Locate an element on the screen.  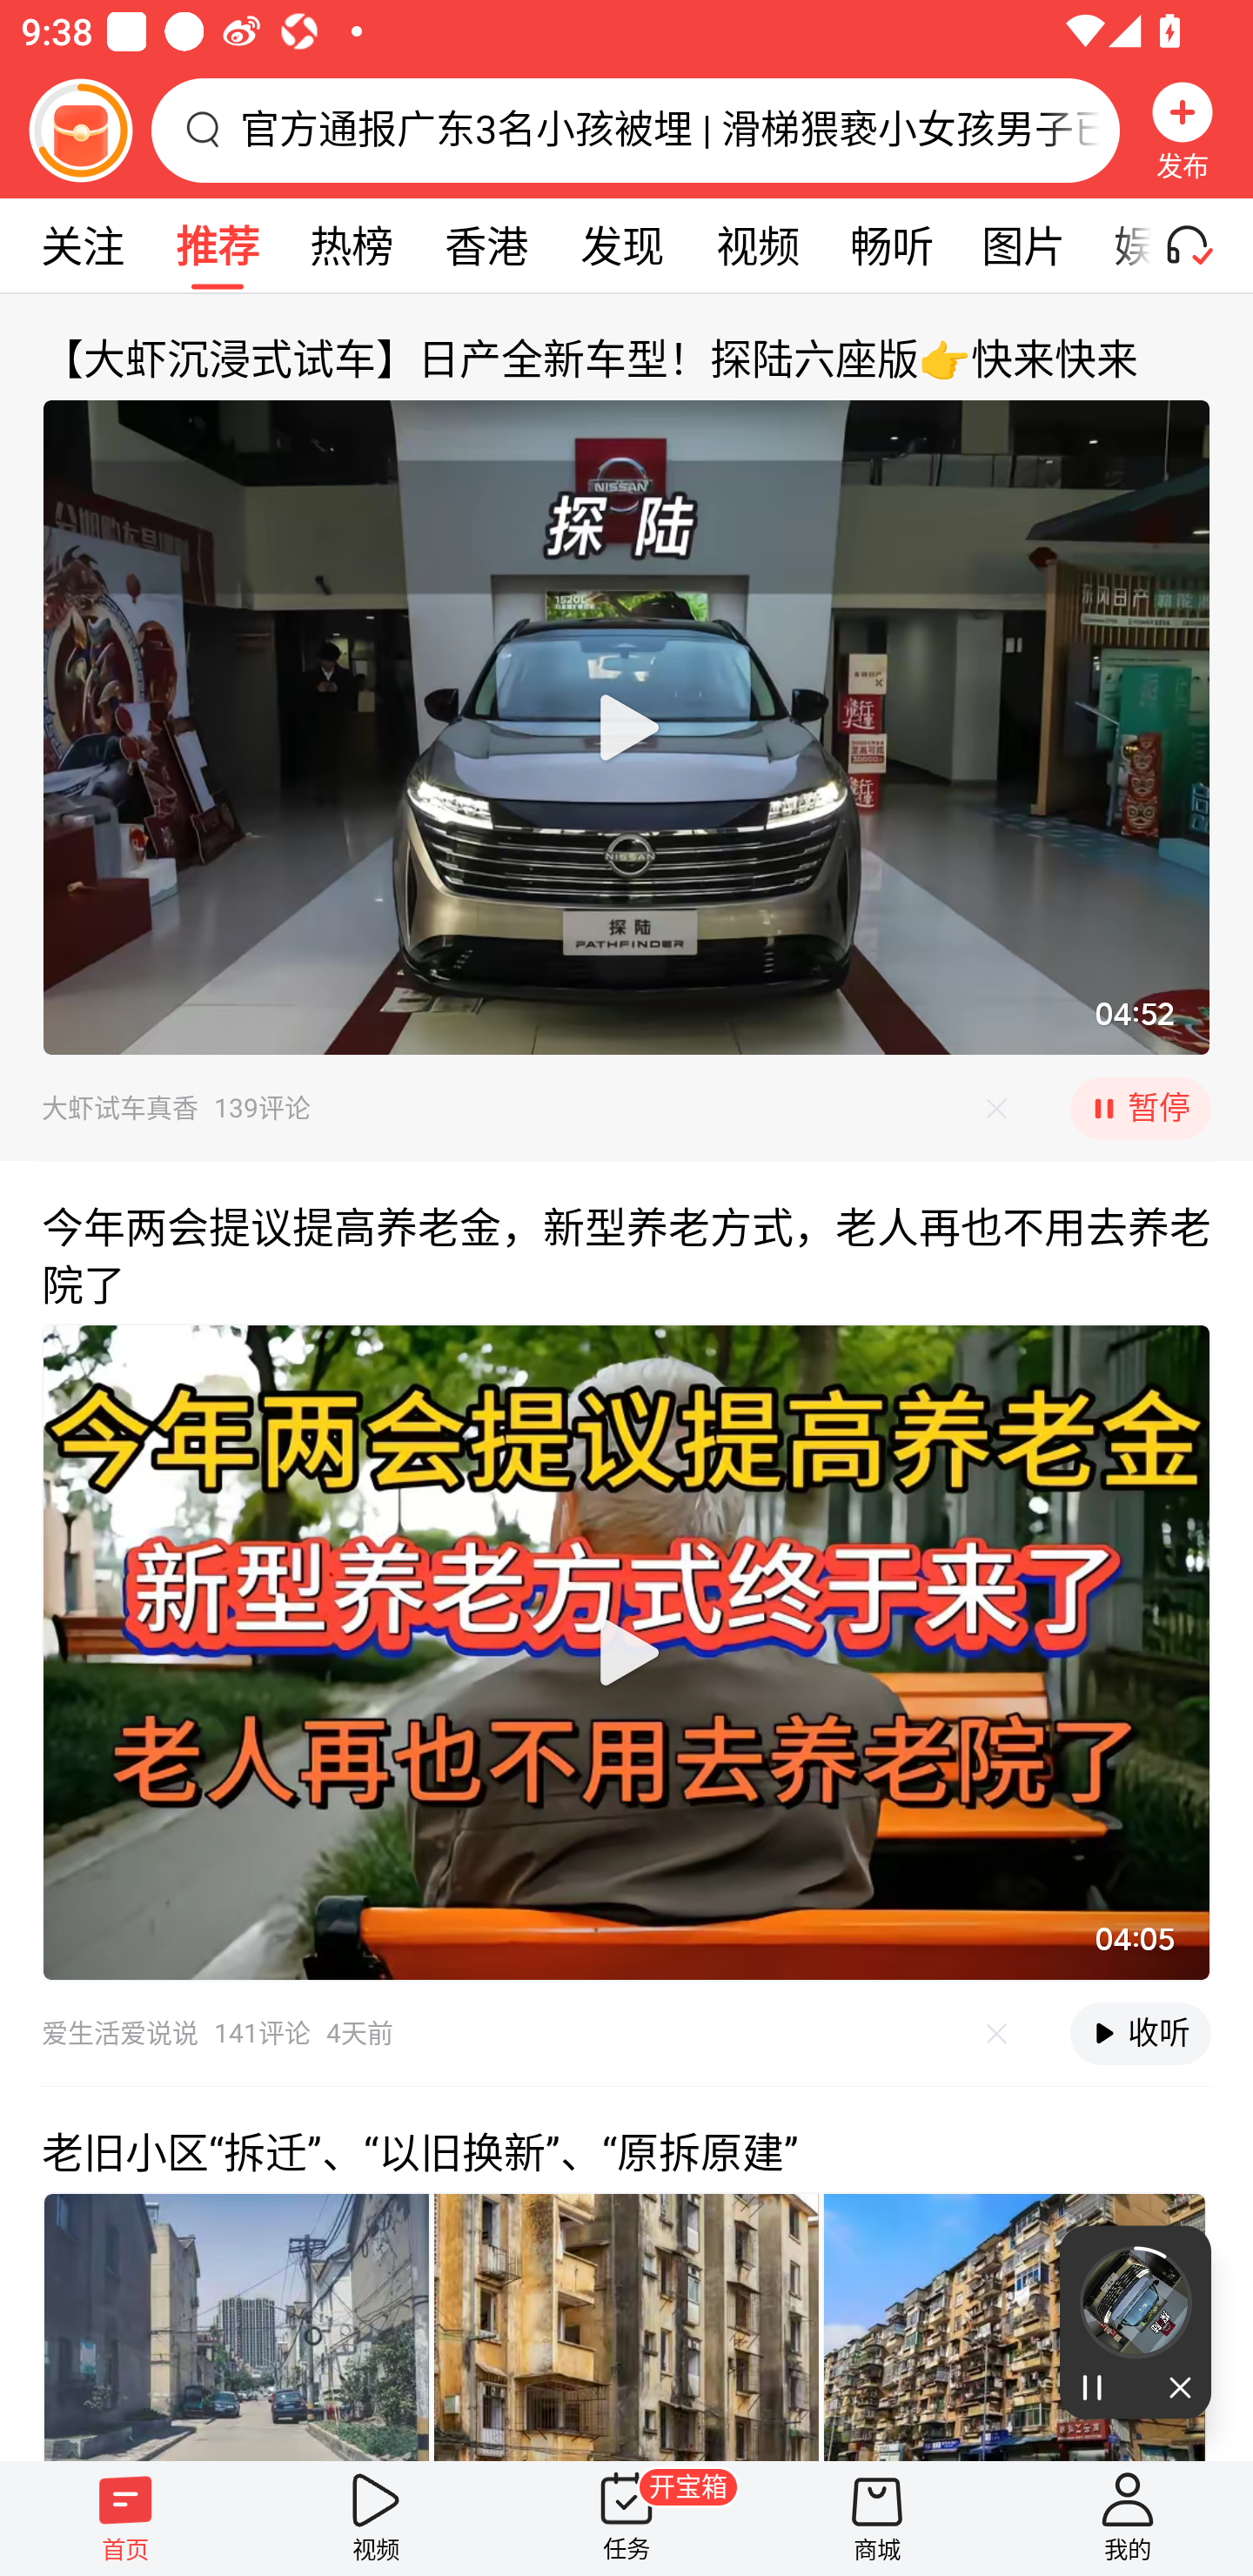
首页 is located at coordinates (125, 2518).